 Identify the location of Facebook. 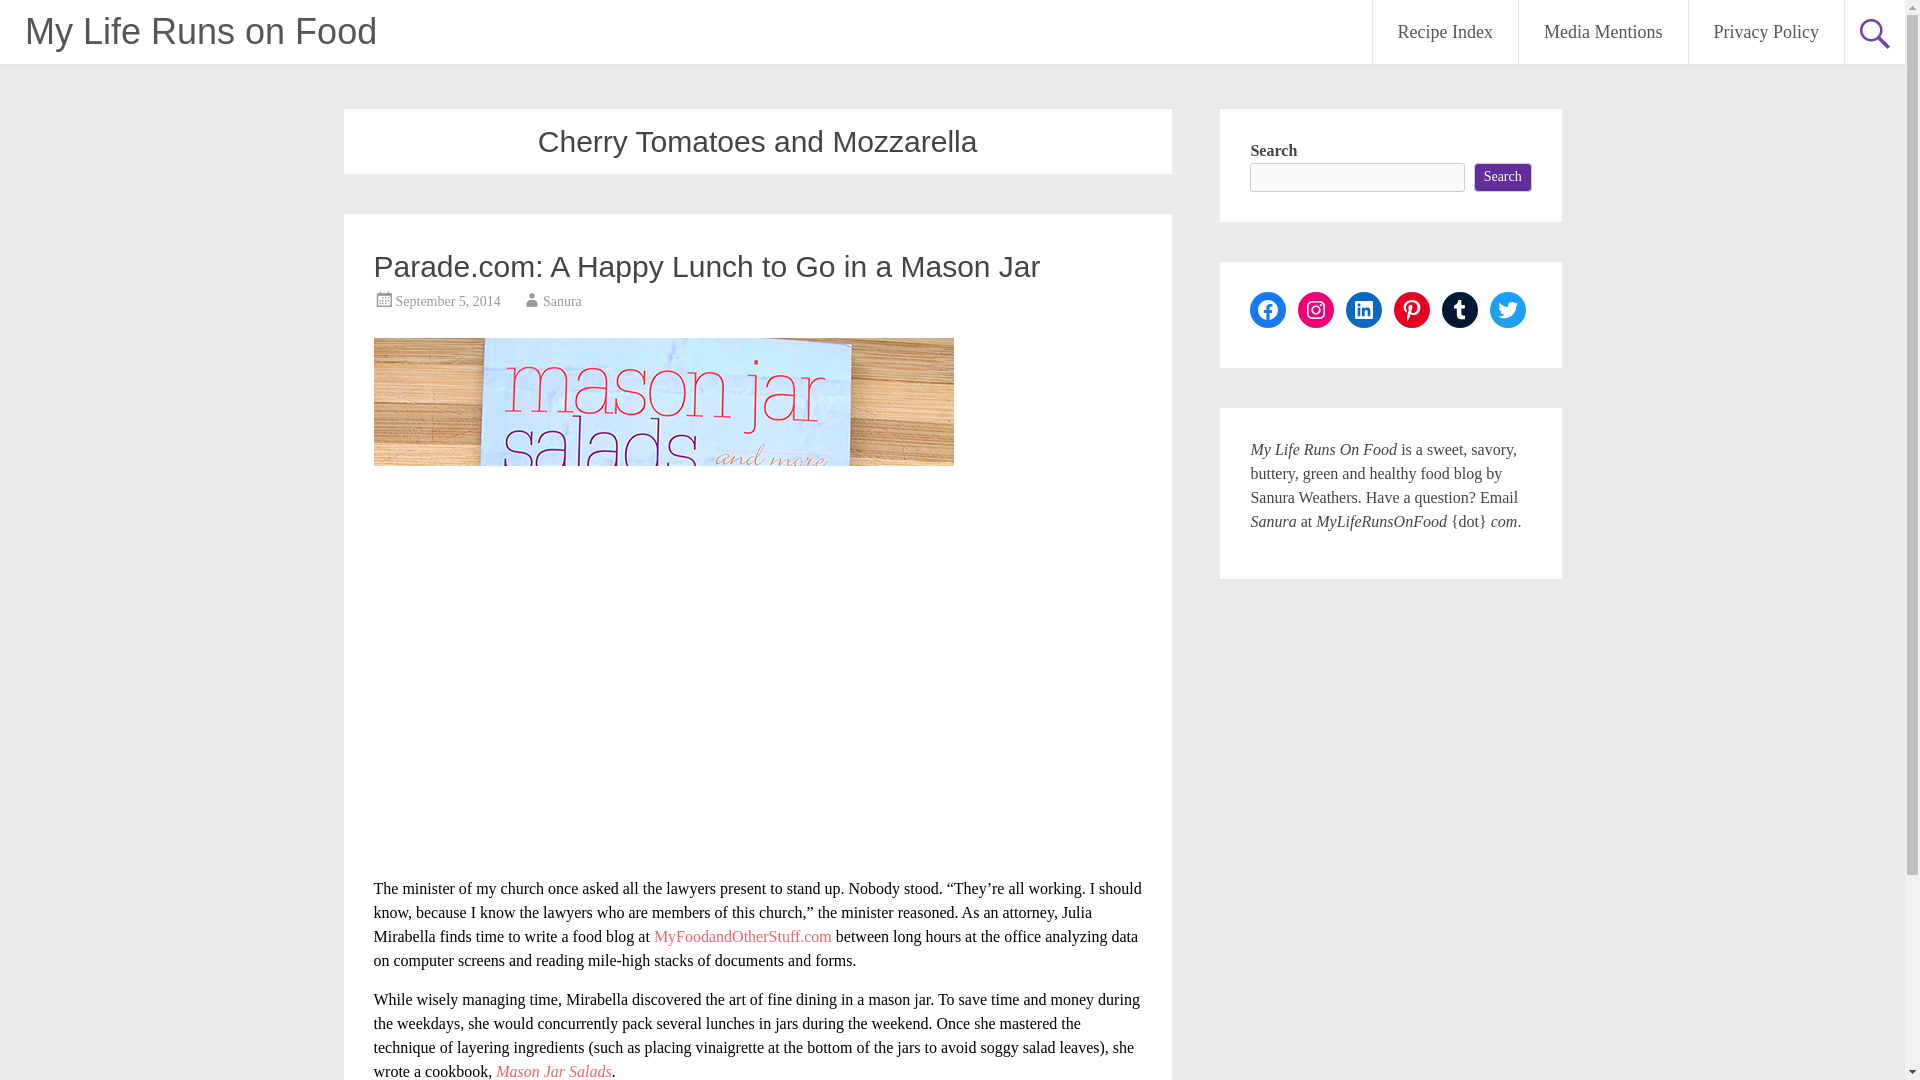
(1268, 310).